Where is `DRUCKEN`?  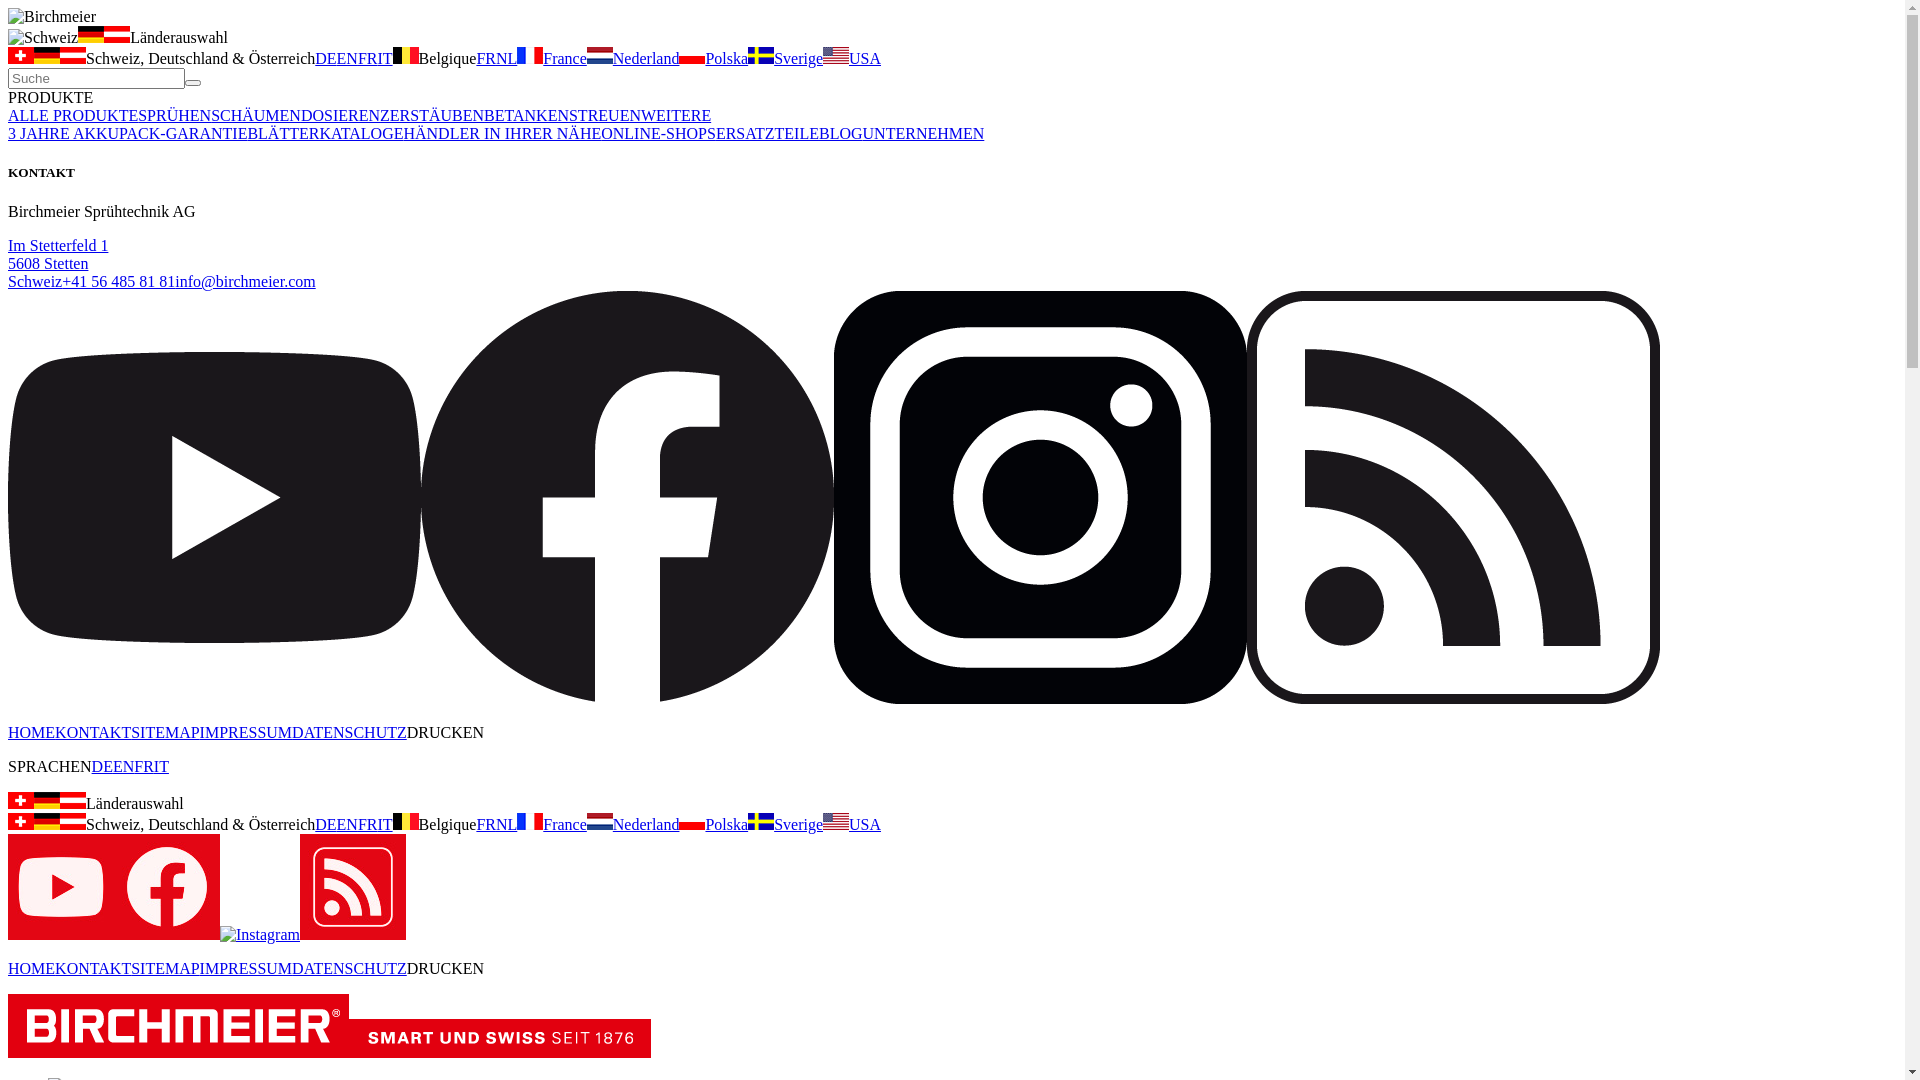 DRUCKEN is located at coordinates (446, 968).